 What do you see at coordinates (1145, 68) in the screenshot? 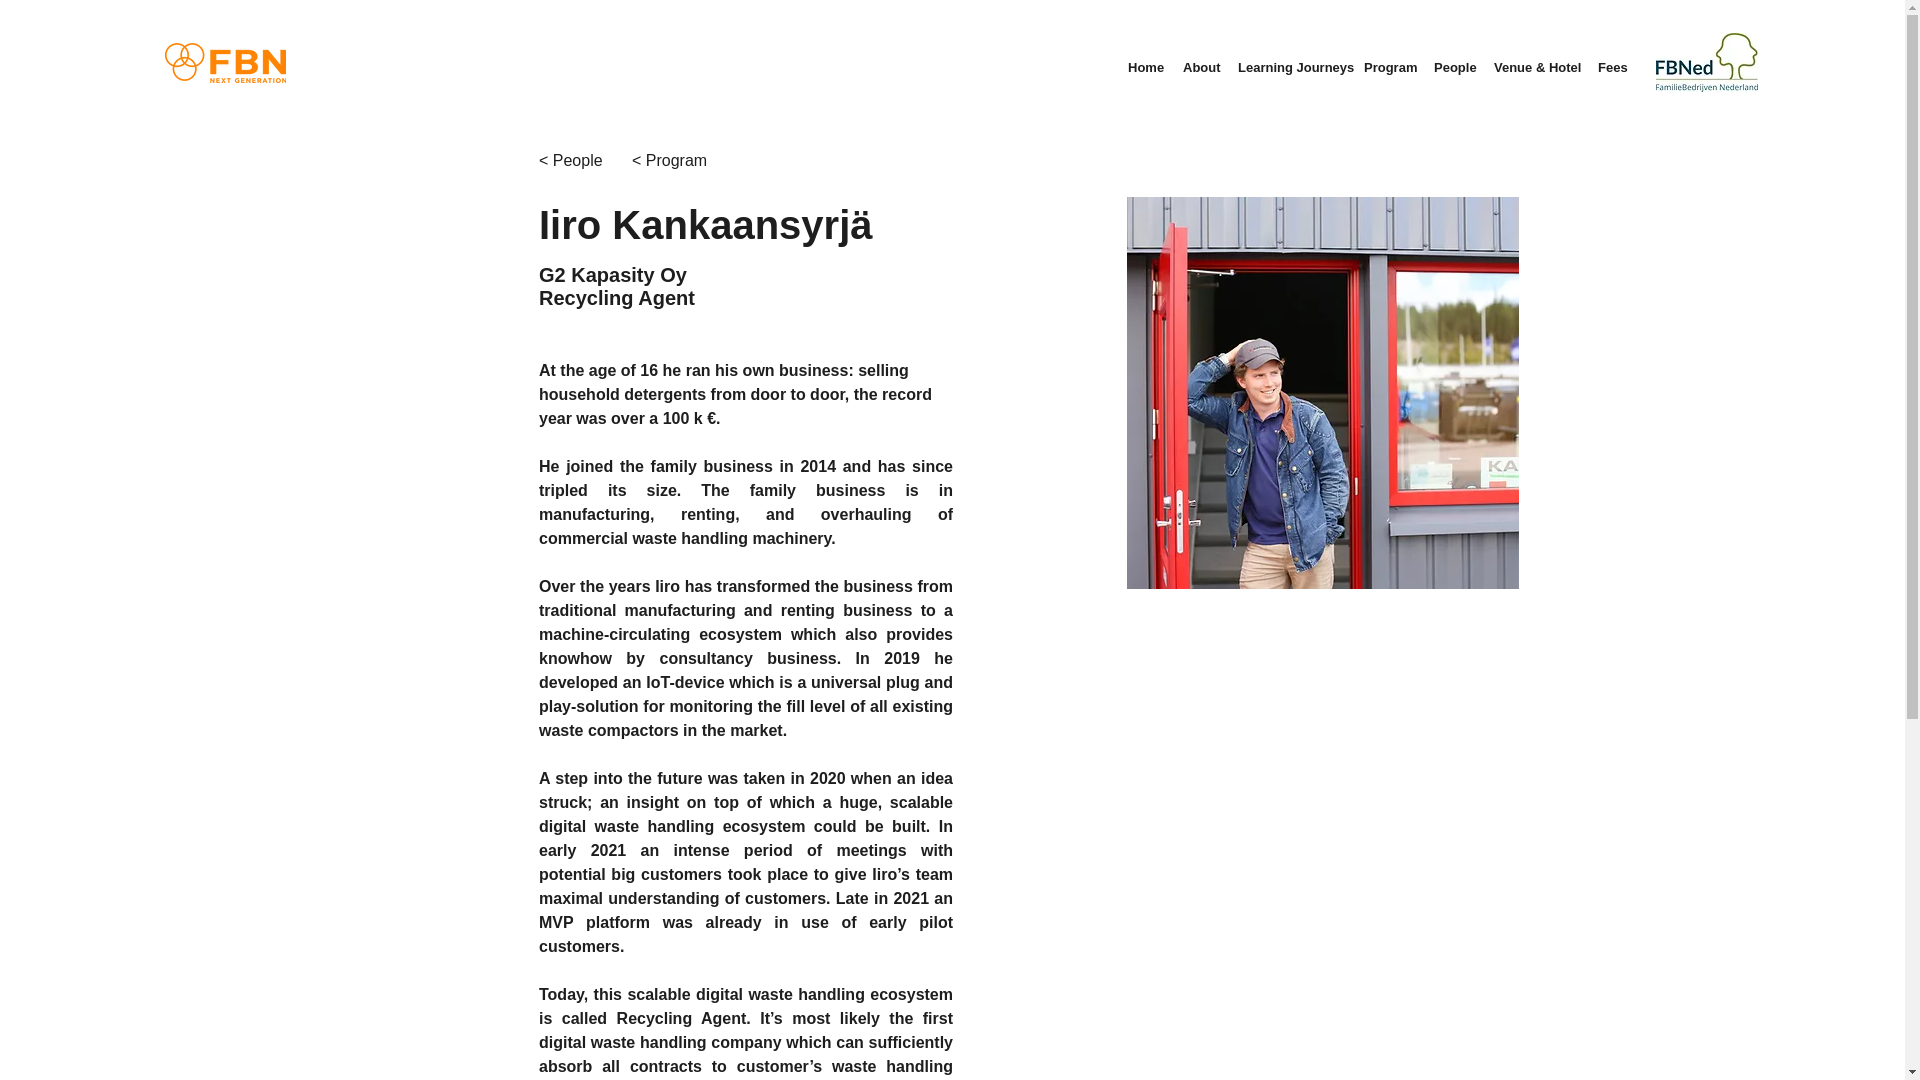
I see `Home` at bounding box center [1145, 68].